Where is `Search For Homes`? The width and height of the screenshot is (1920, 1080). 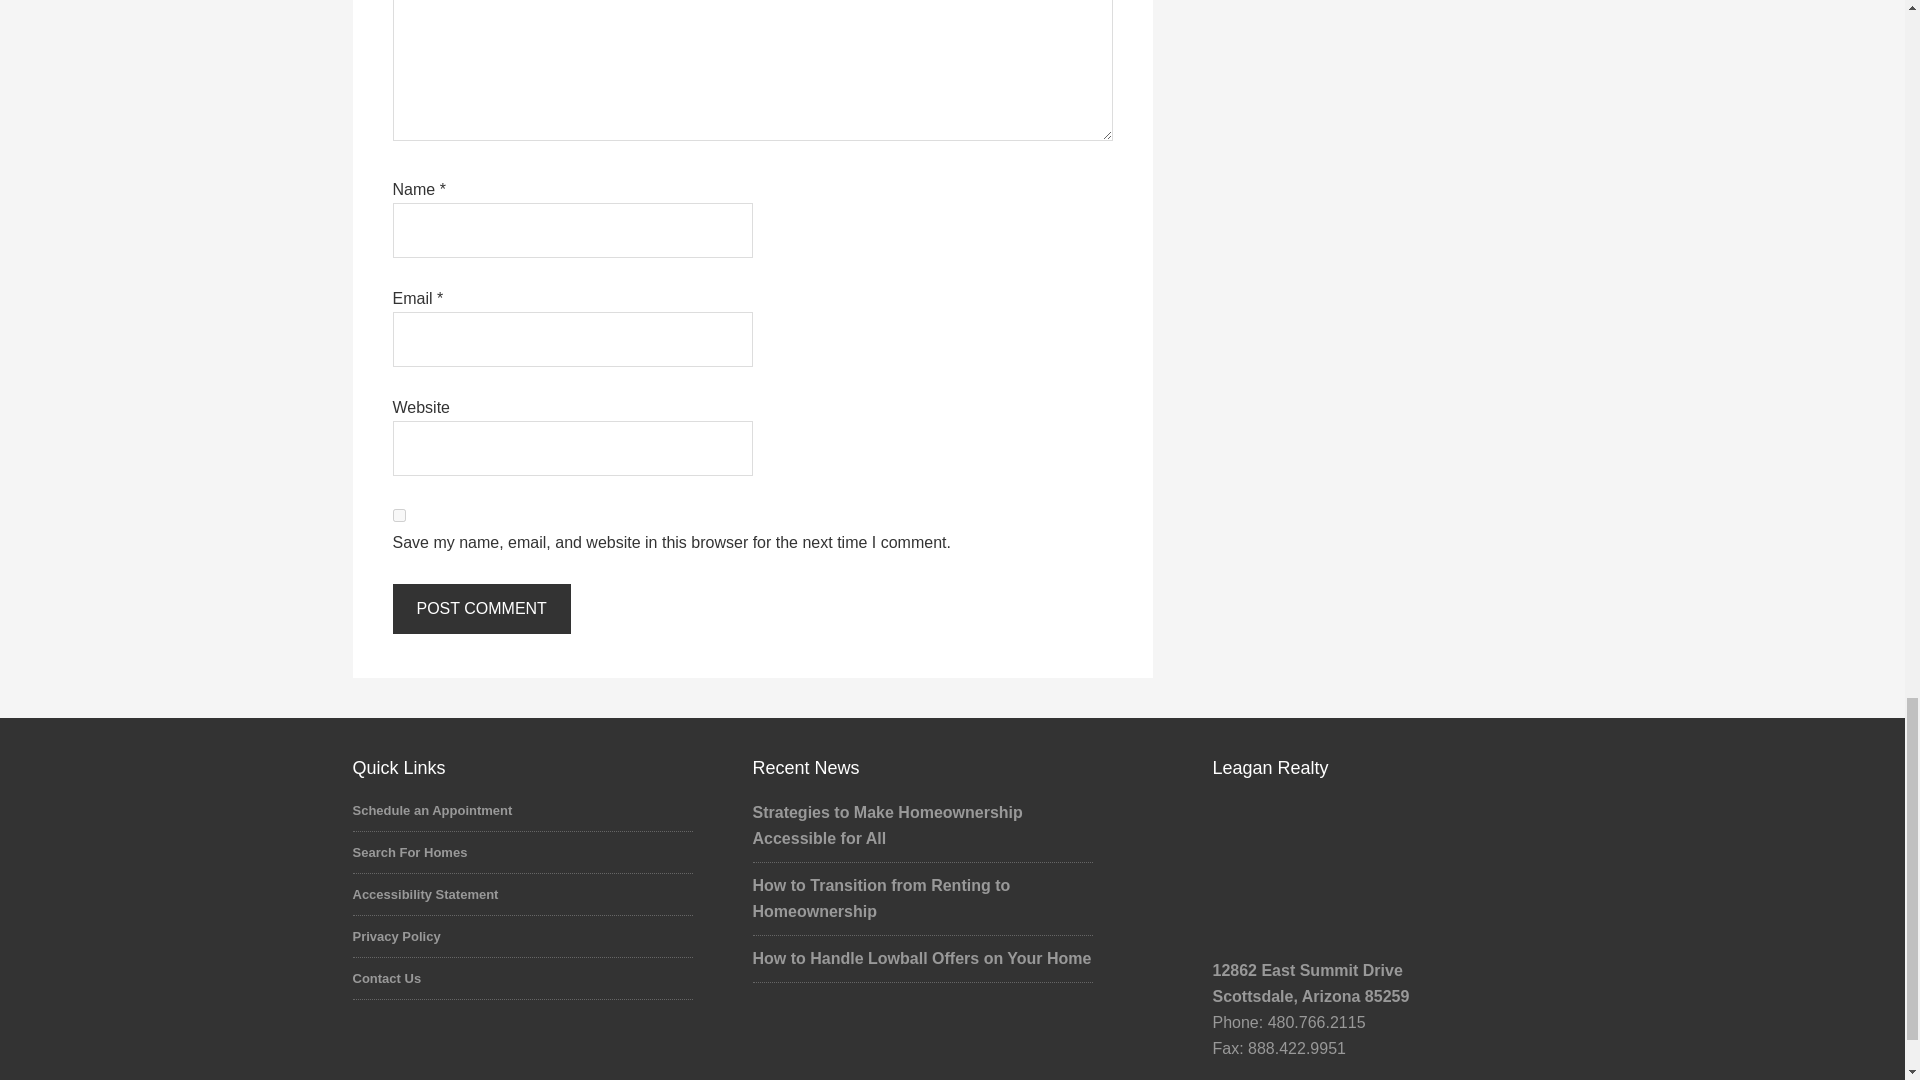
Search For Homes is located at coordinates (408, 852).